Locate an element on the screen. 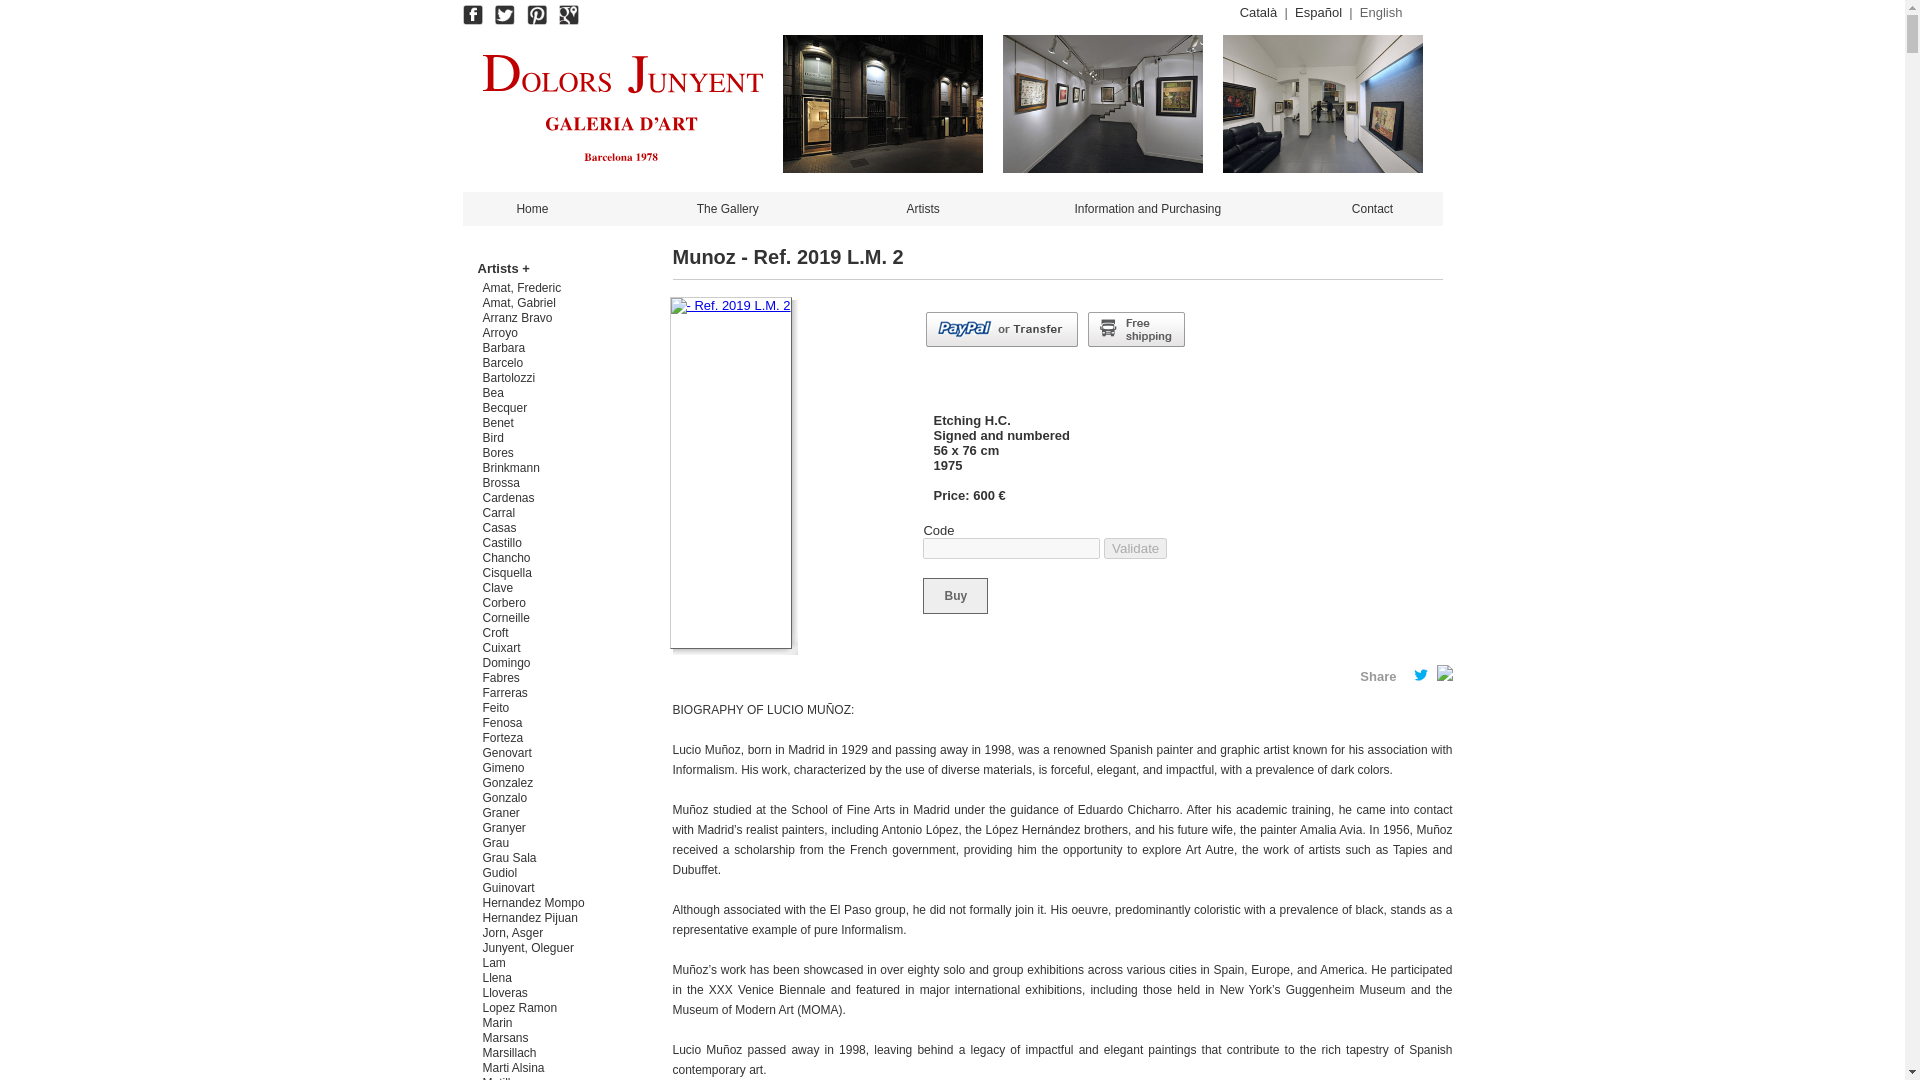  Corneille is located at coordinates (506, 618).